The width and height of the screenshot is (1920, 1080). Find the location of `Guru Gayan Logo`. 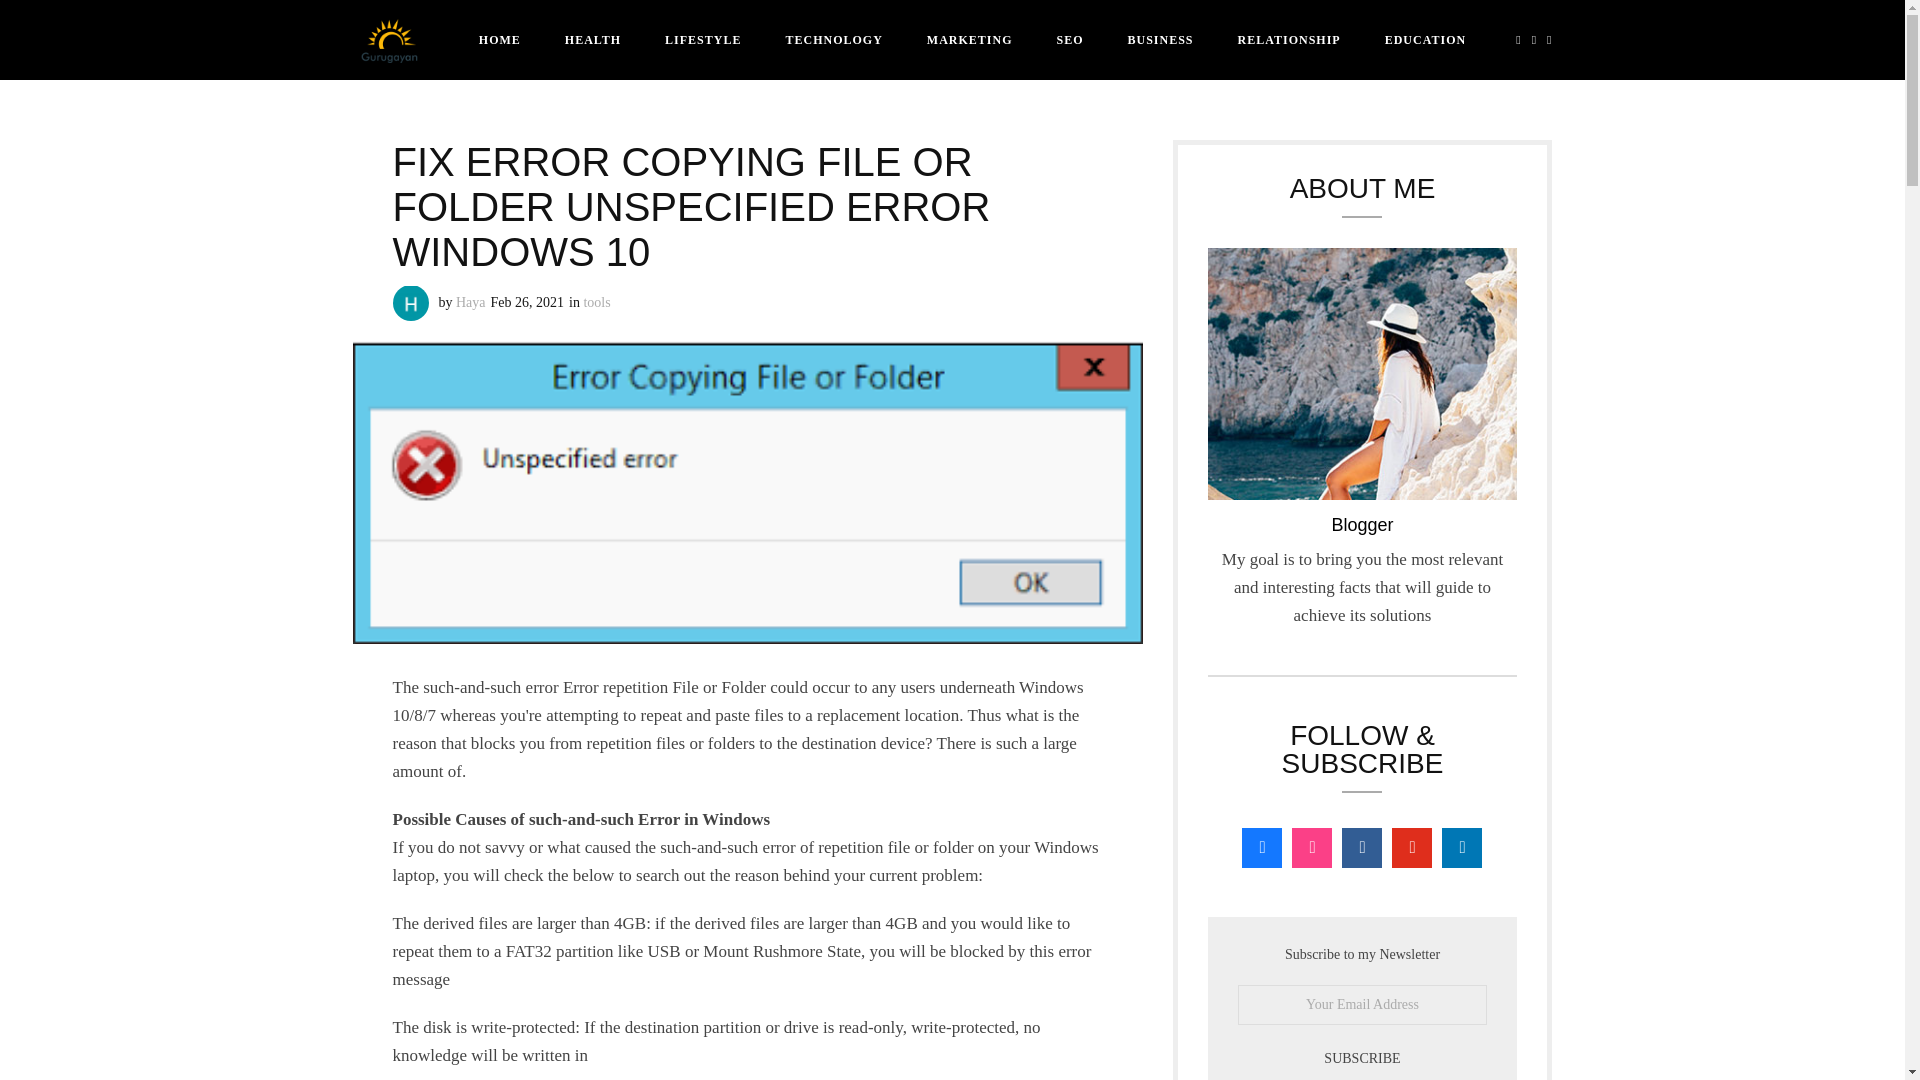

Guru Gayan Logo is located at coordinates (388, 40).